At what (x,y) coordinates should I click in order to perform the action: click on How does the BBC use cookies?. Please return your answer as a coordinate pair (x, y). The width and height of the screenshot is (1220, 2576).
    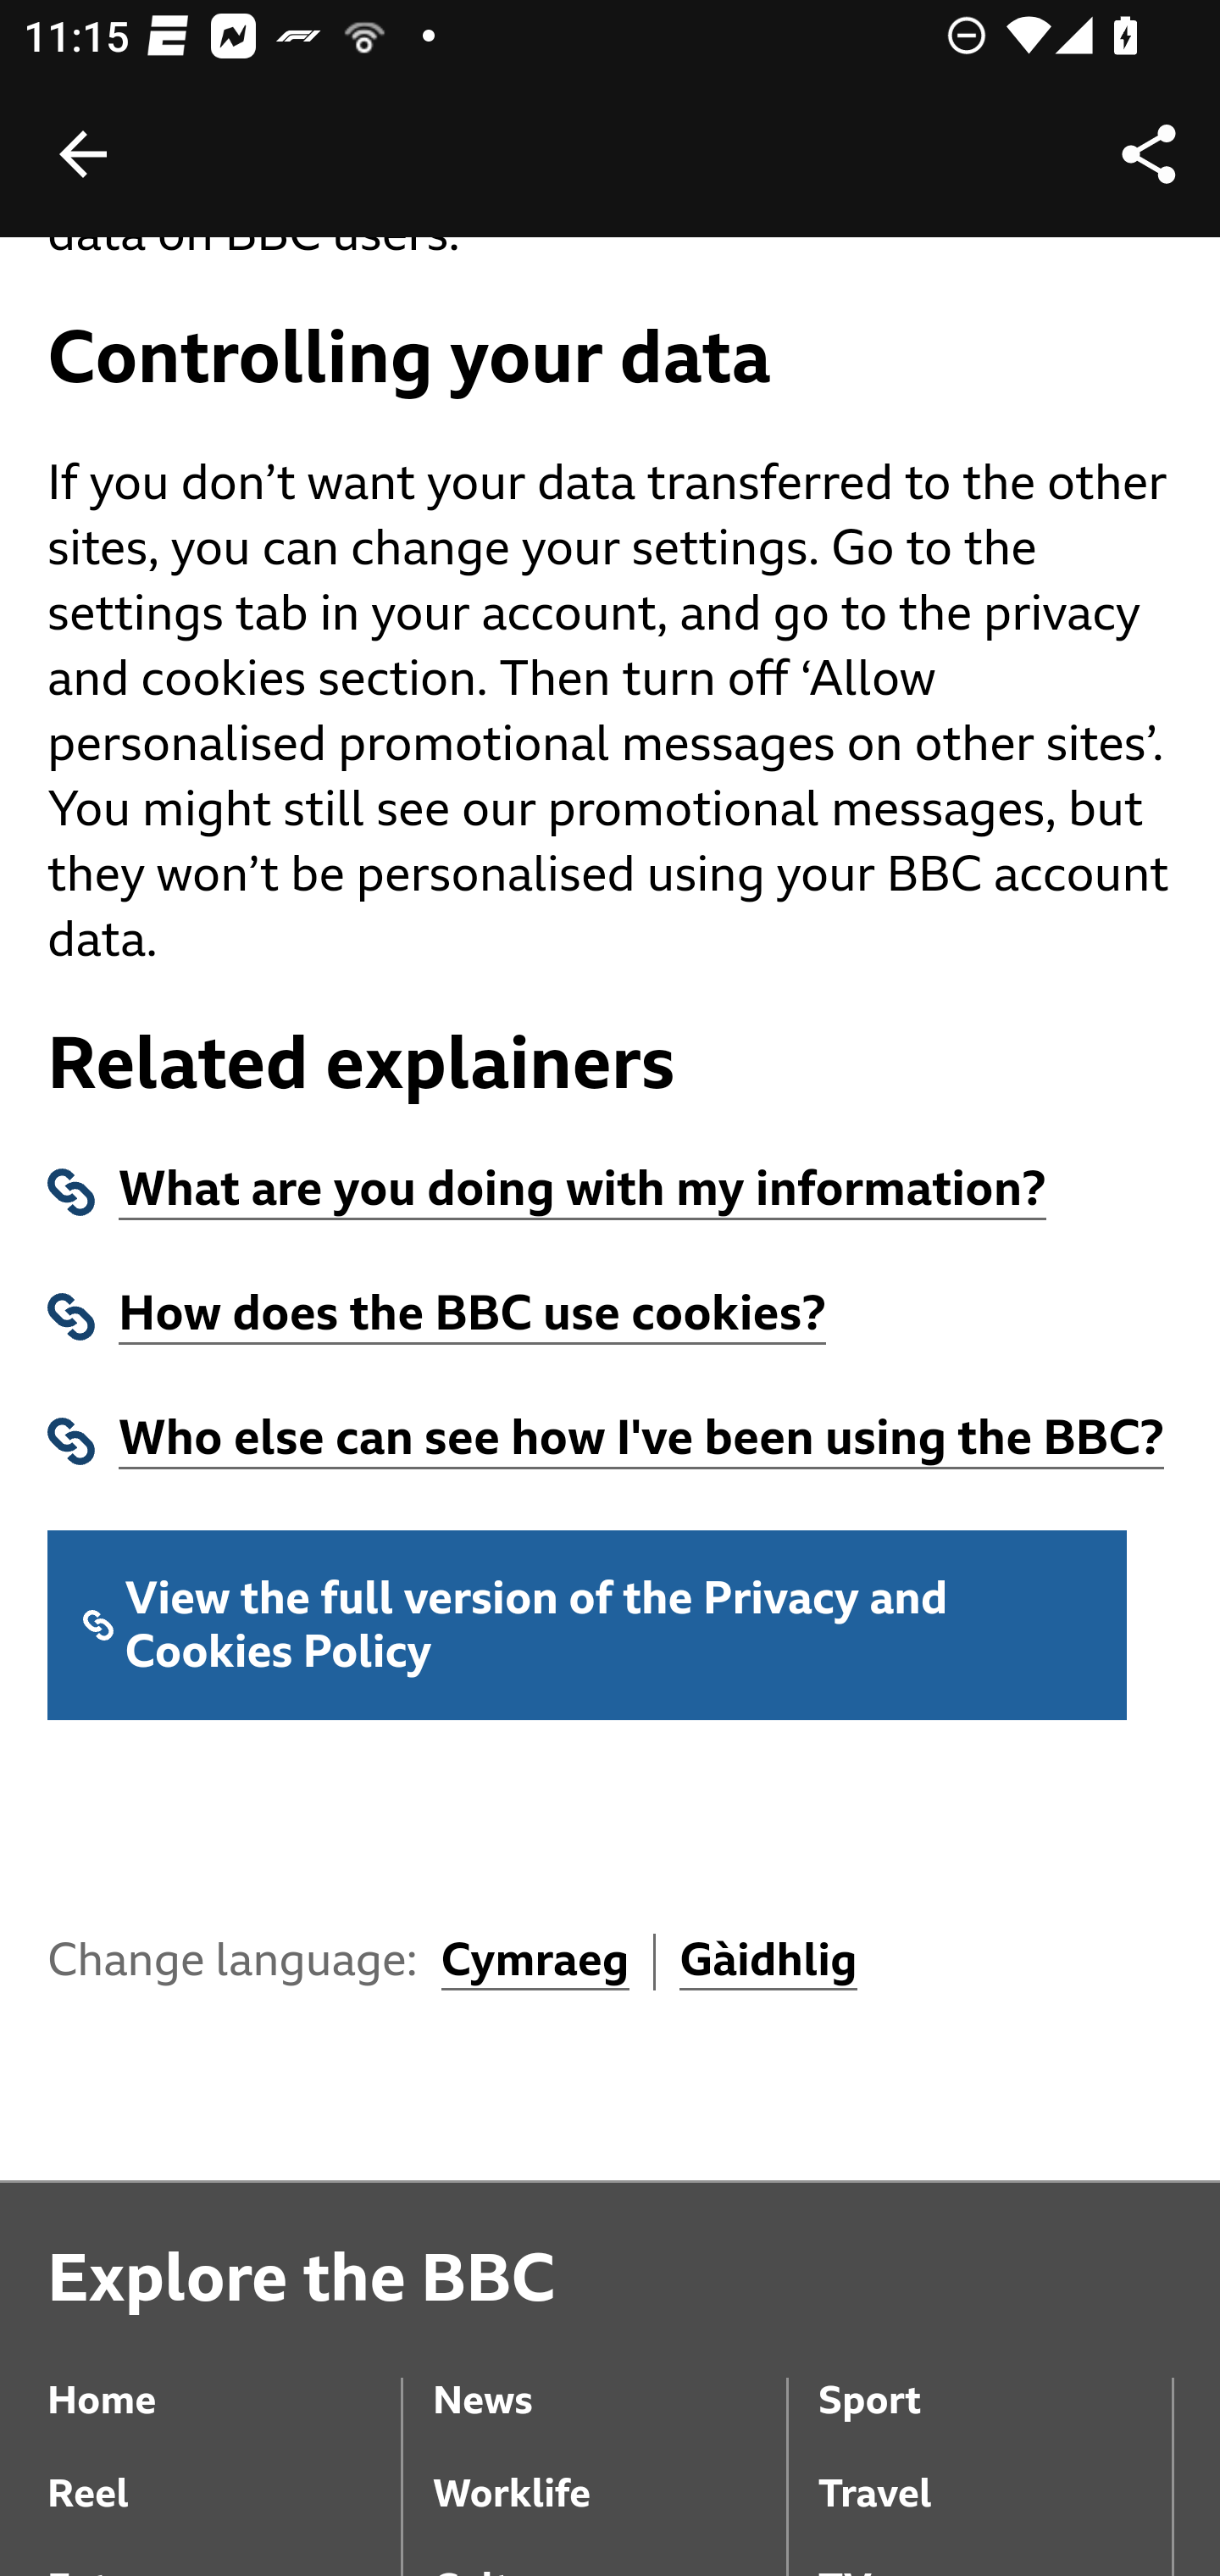
    Looking at the image, I should click on (473, 1317).